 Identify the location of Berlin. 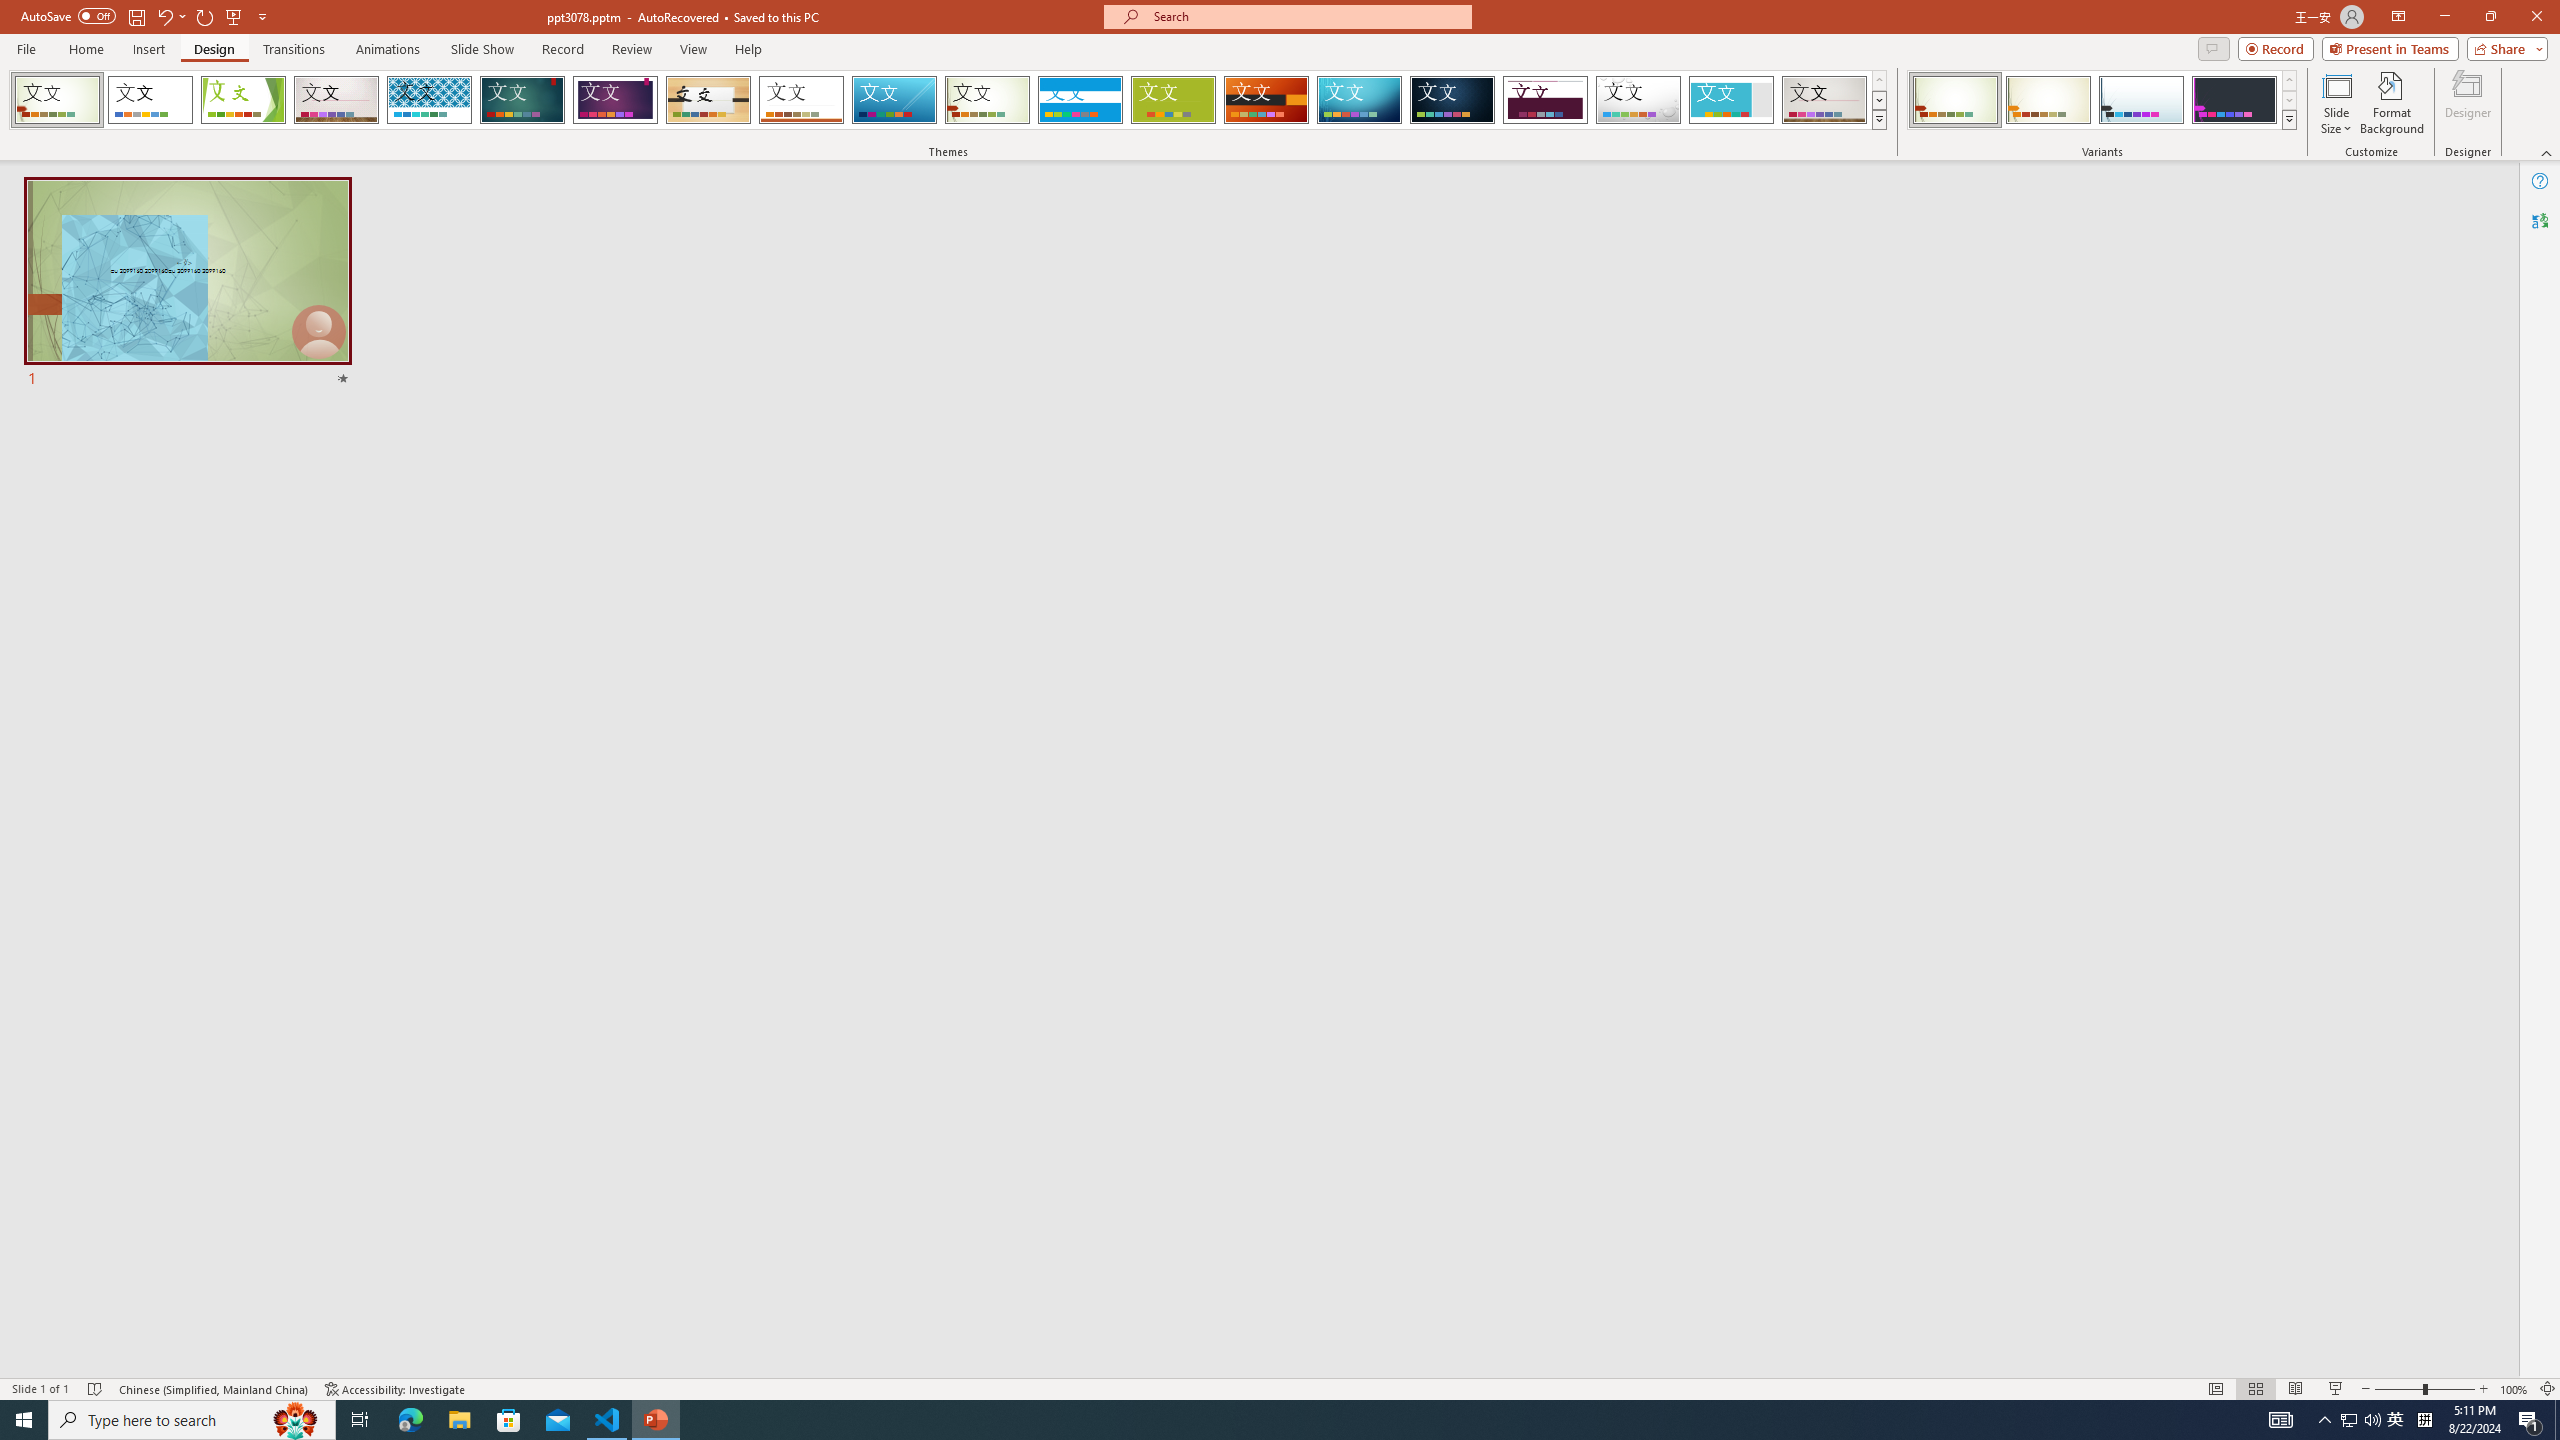
(1267, 100).